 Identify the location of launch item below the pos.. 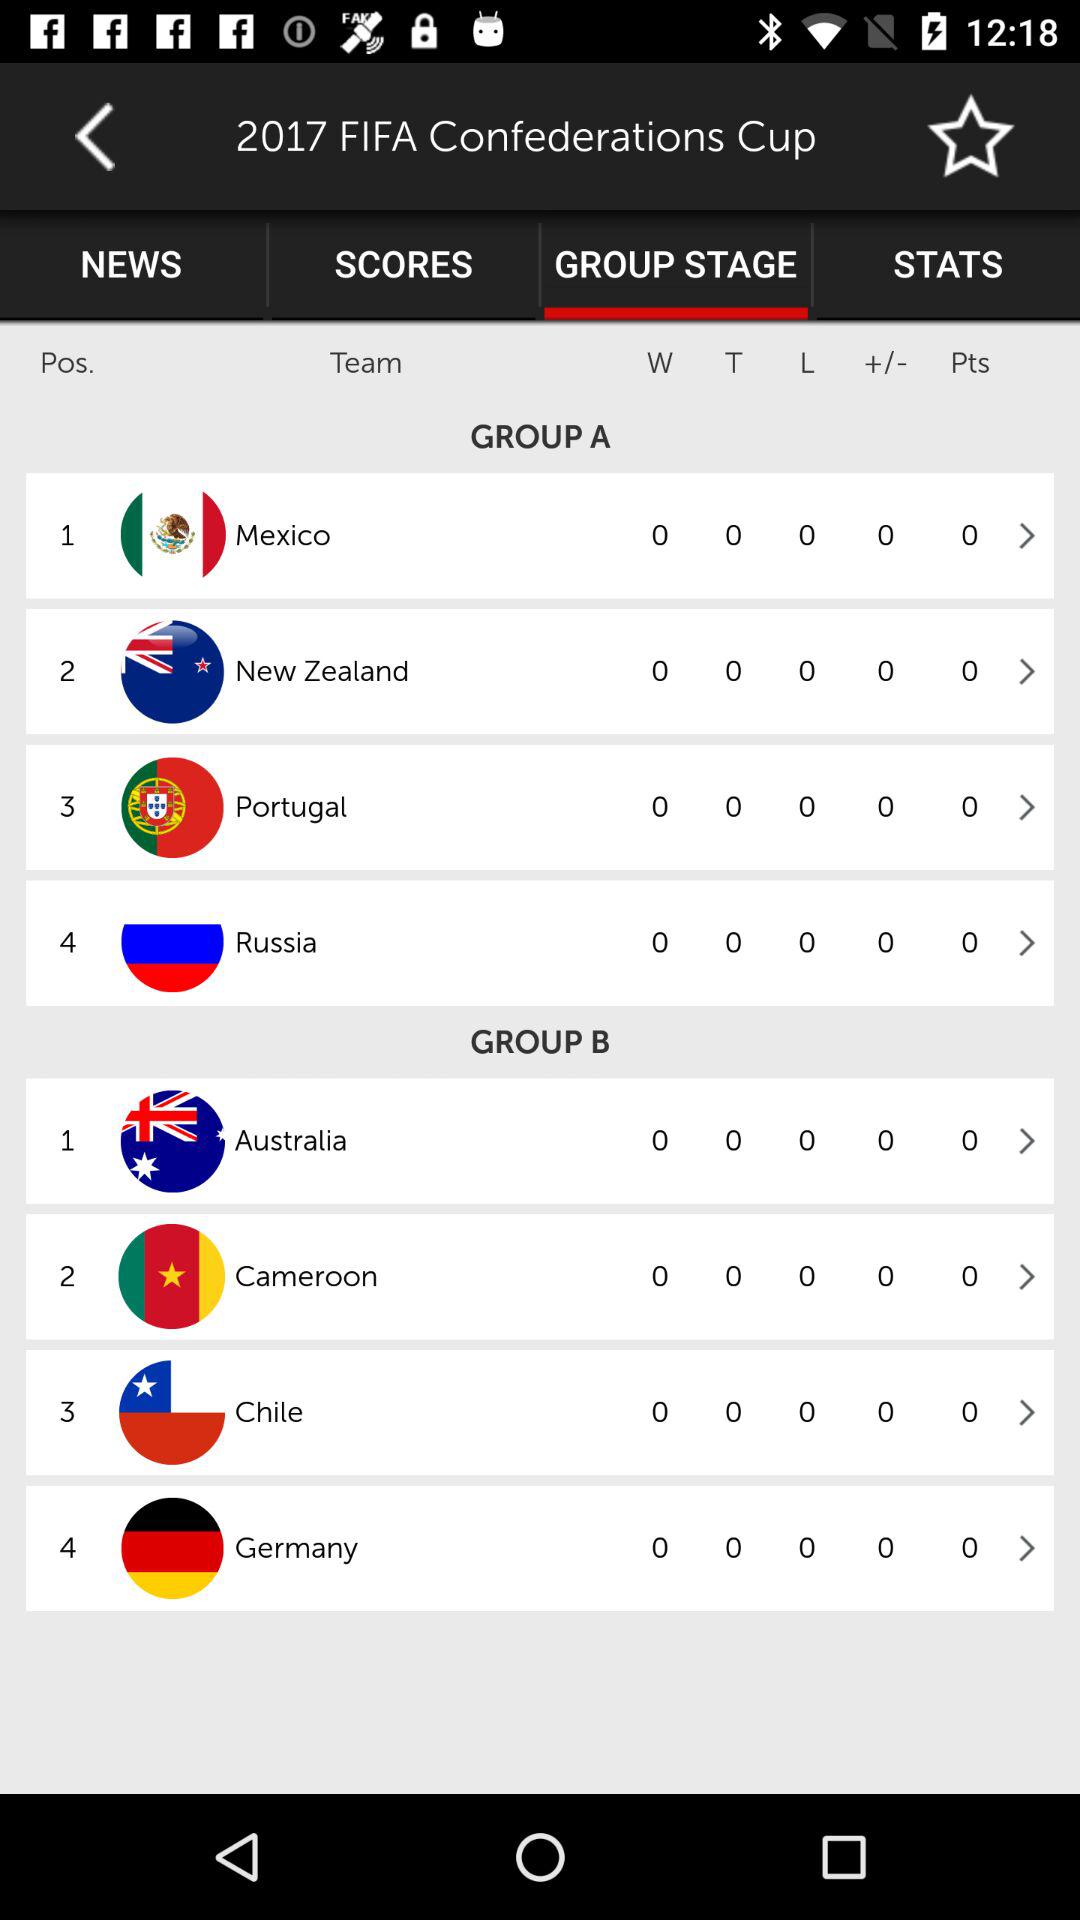
(540, 436).